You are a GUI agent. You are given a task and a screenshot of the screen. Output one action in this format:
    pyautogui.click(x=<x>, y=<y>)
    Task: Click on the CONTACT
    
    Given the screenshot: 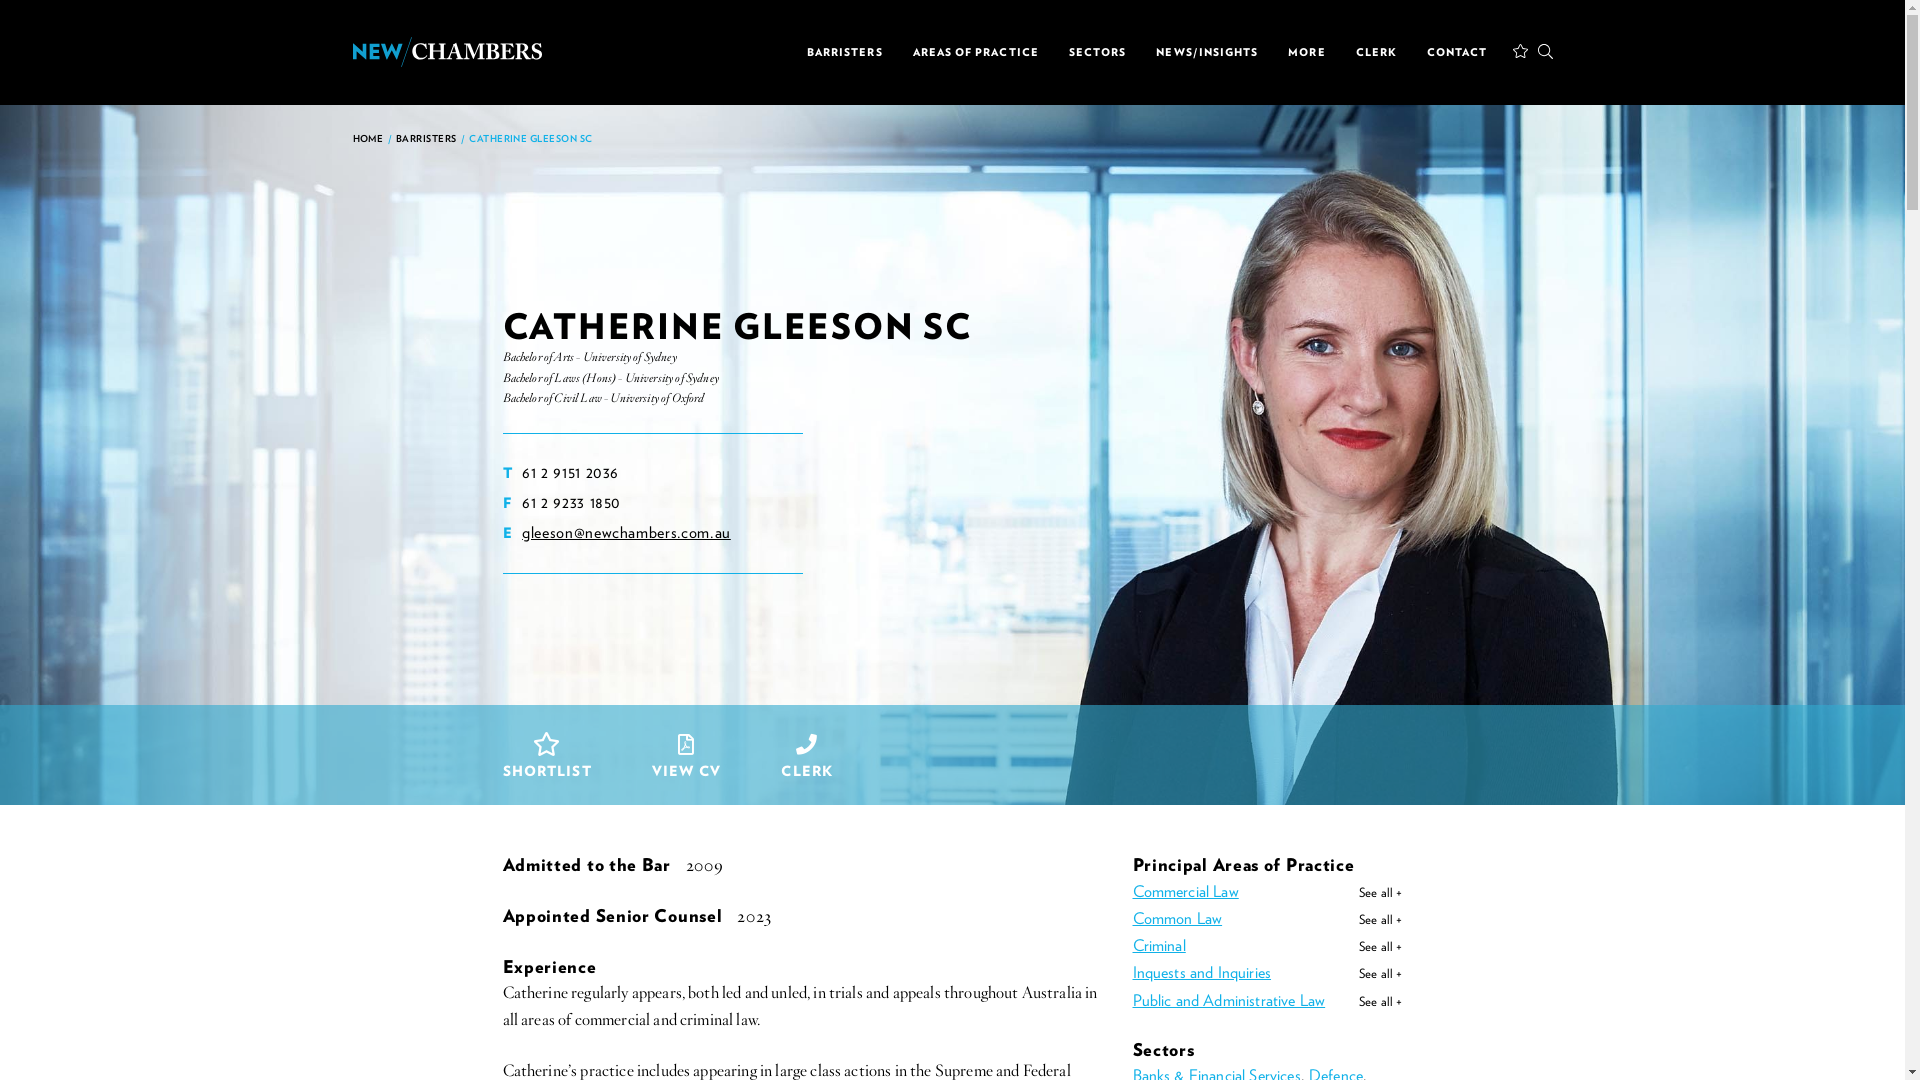 What is the action you would take?
    pyautogui.click(x=1458, y=53)
    